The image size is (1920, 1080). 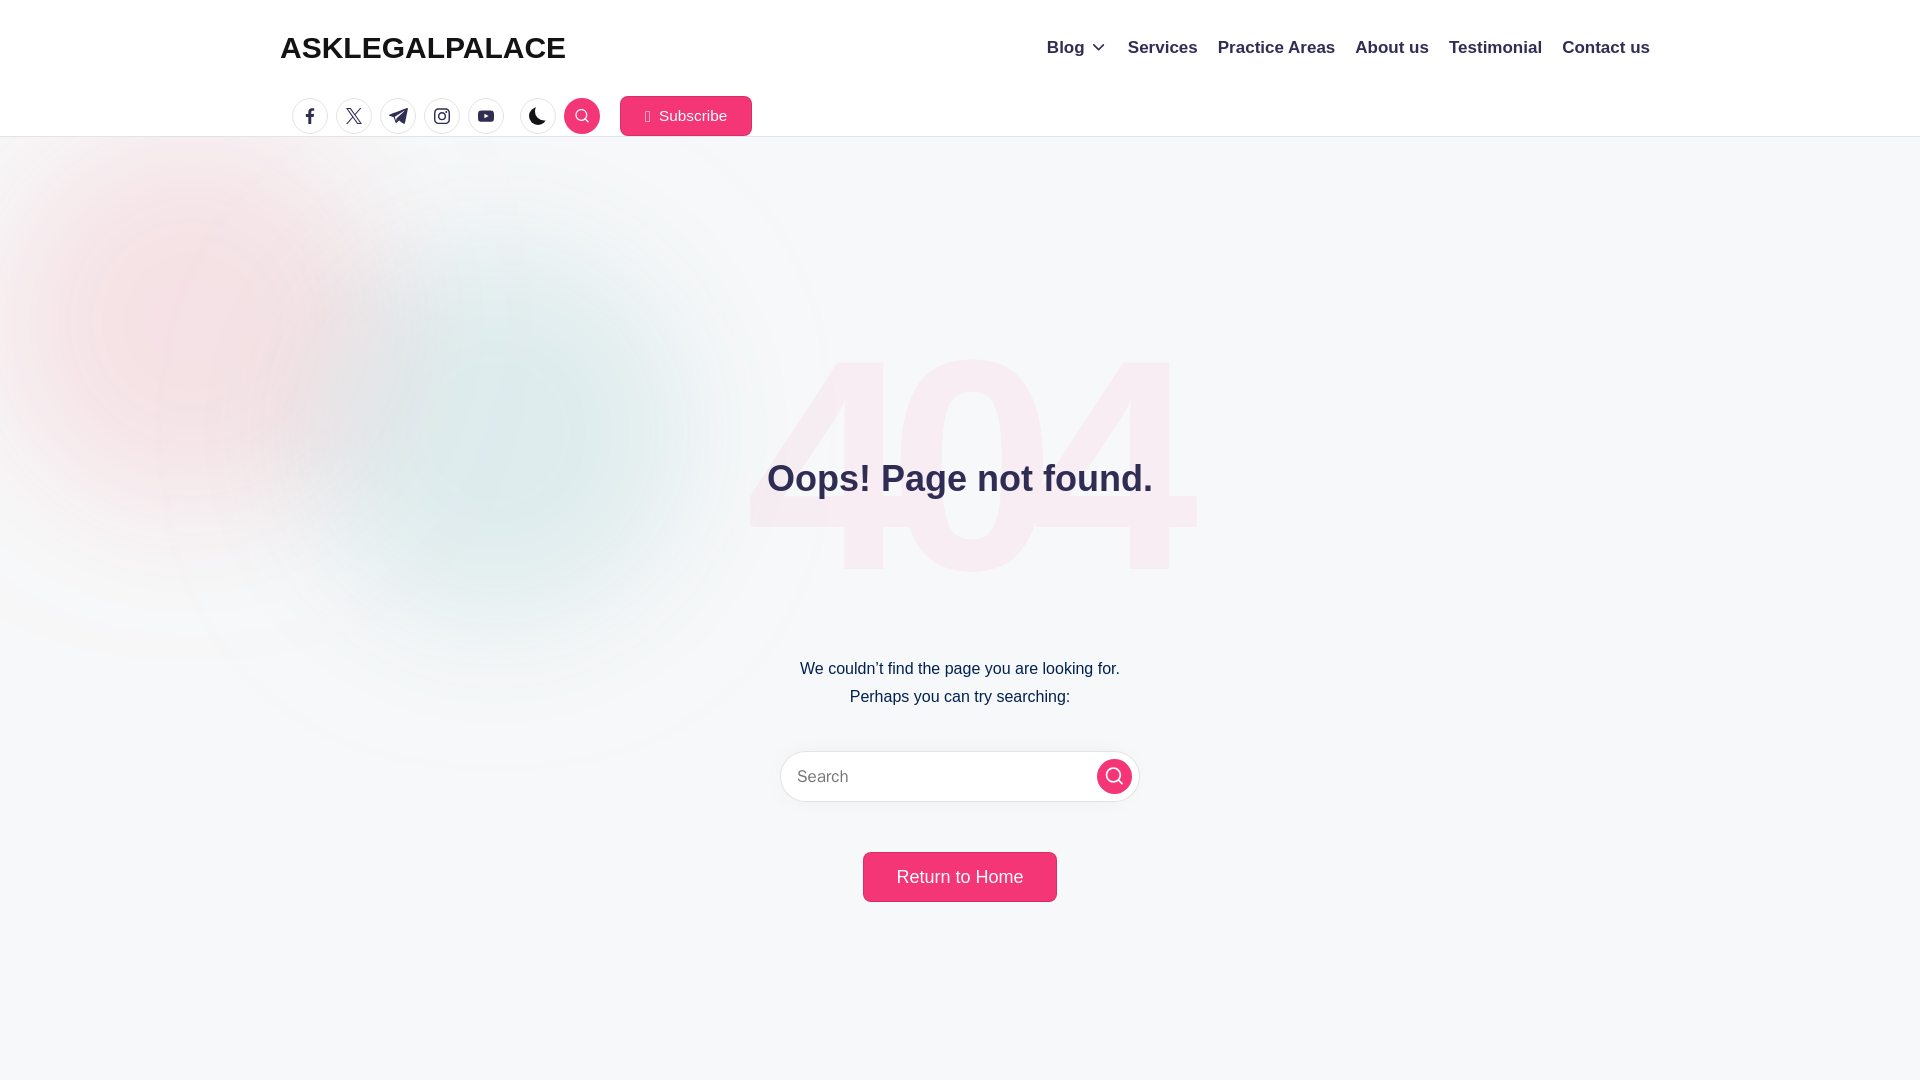 What do you see at coordinates (959, 876) in the screenshot?
I see `Return to Home` at bounding box center [959, 876].